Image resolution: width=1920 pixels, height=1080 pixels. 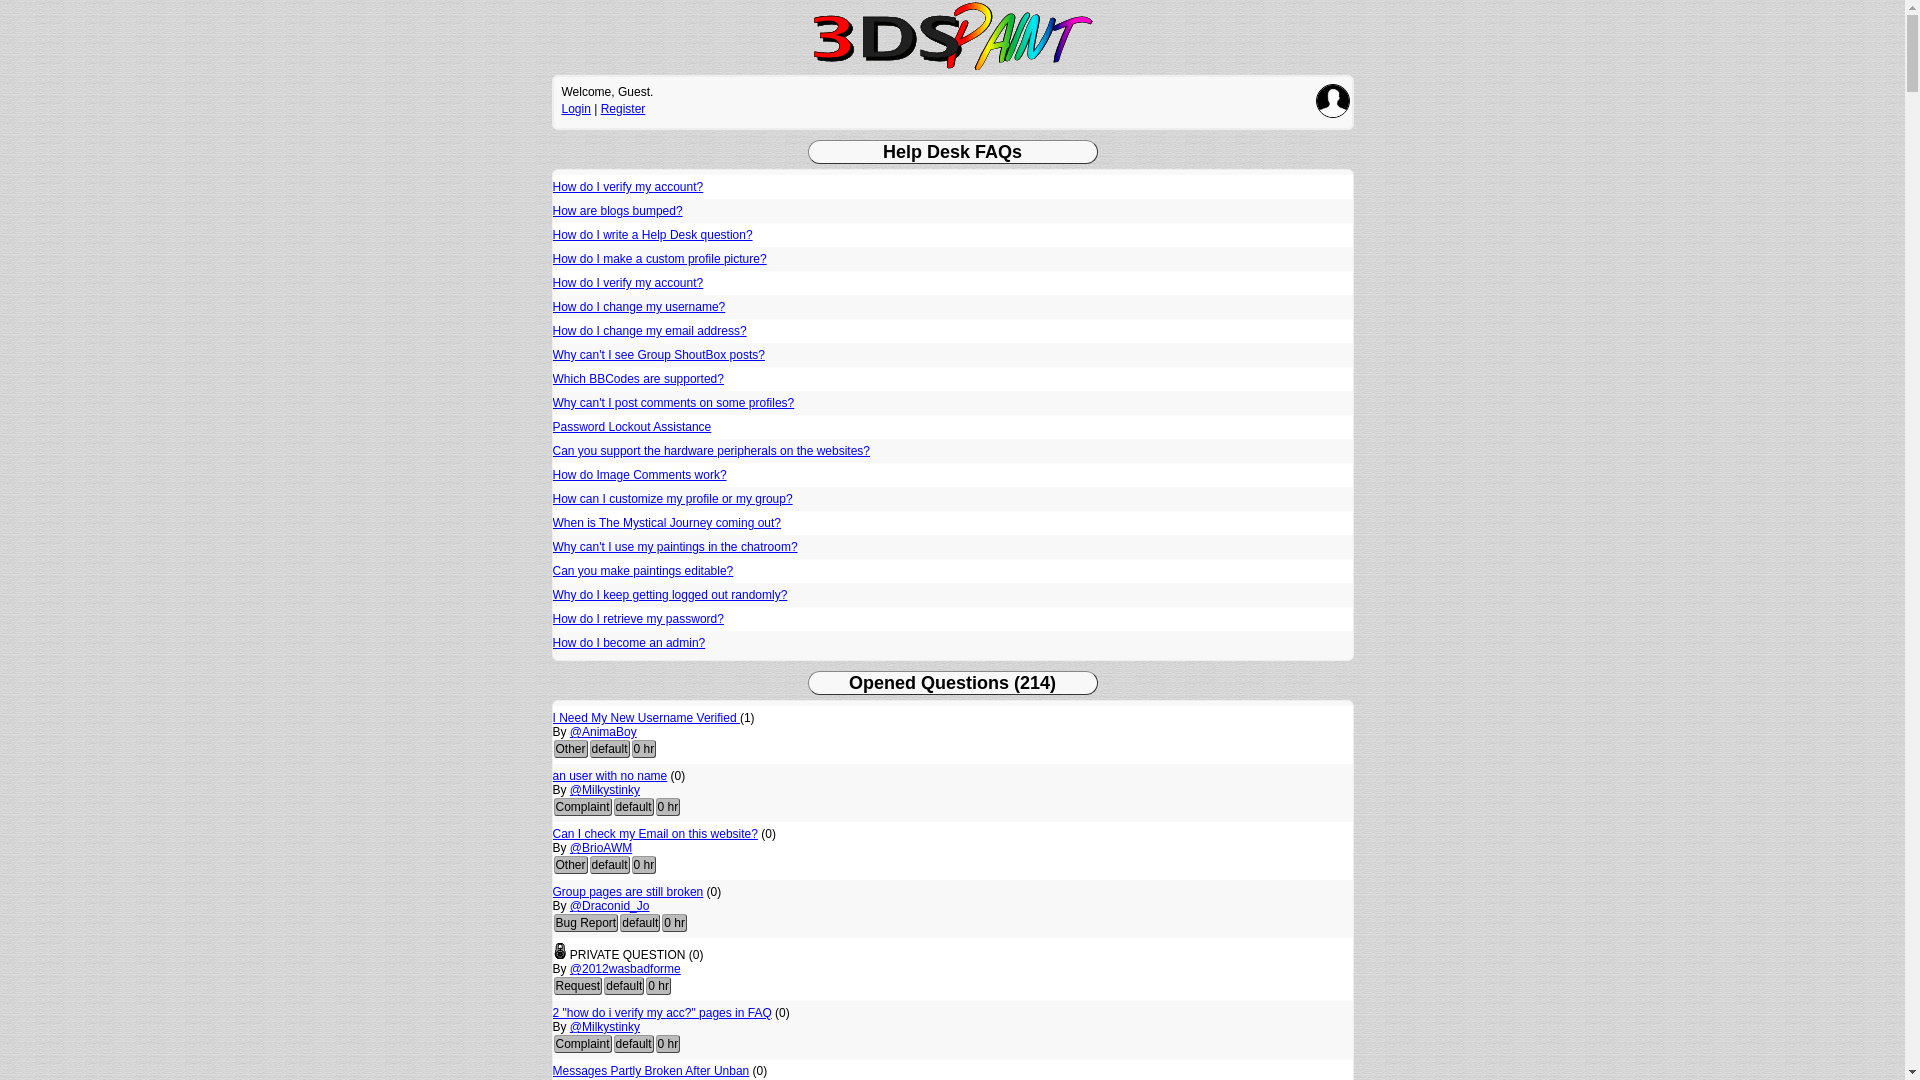 I want to click on How do I change my username?, so click(x=638, y=307).